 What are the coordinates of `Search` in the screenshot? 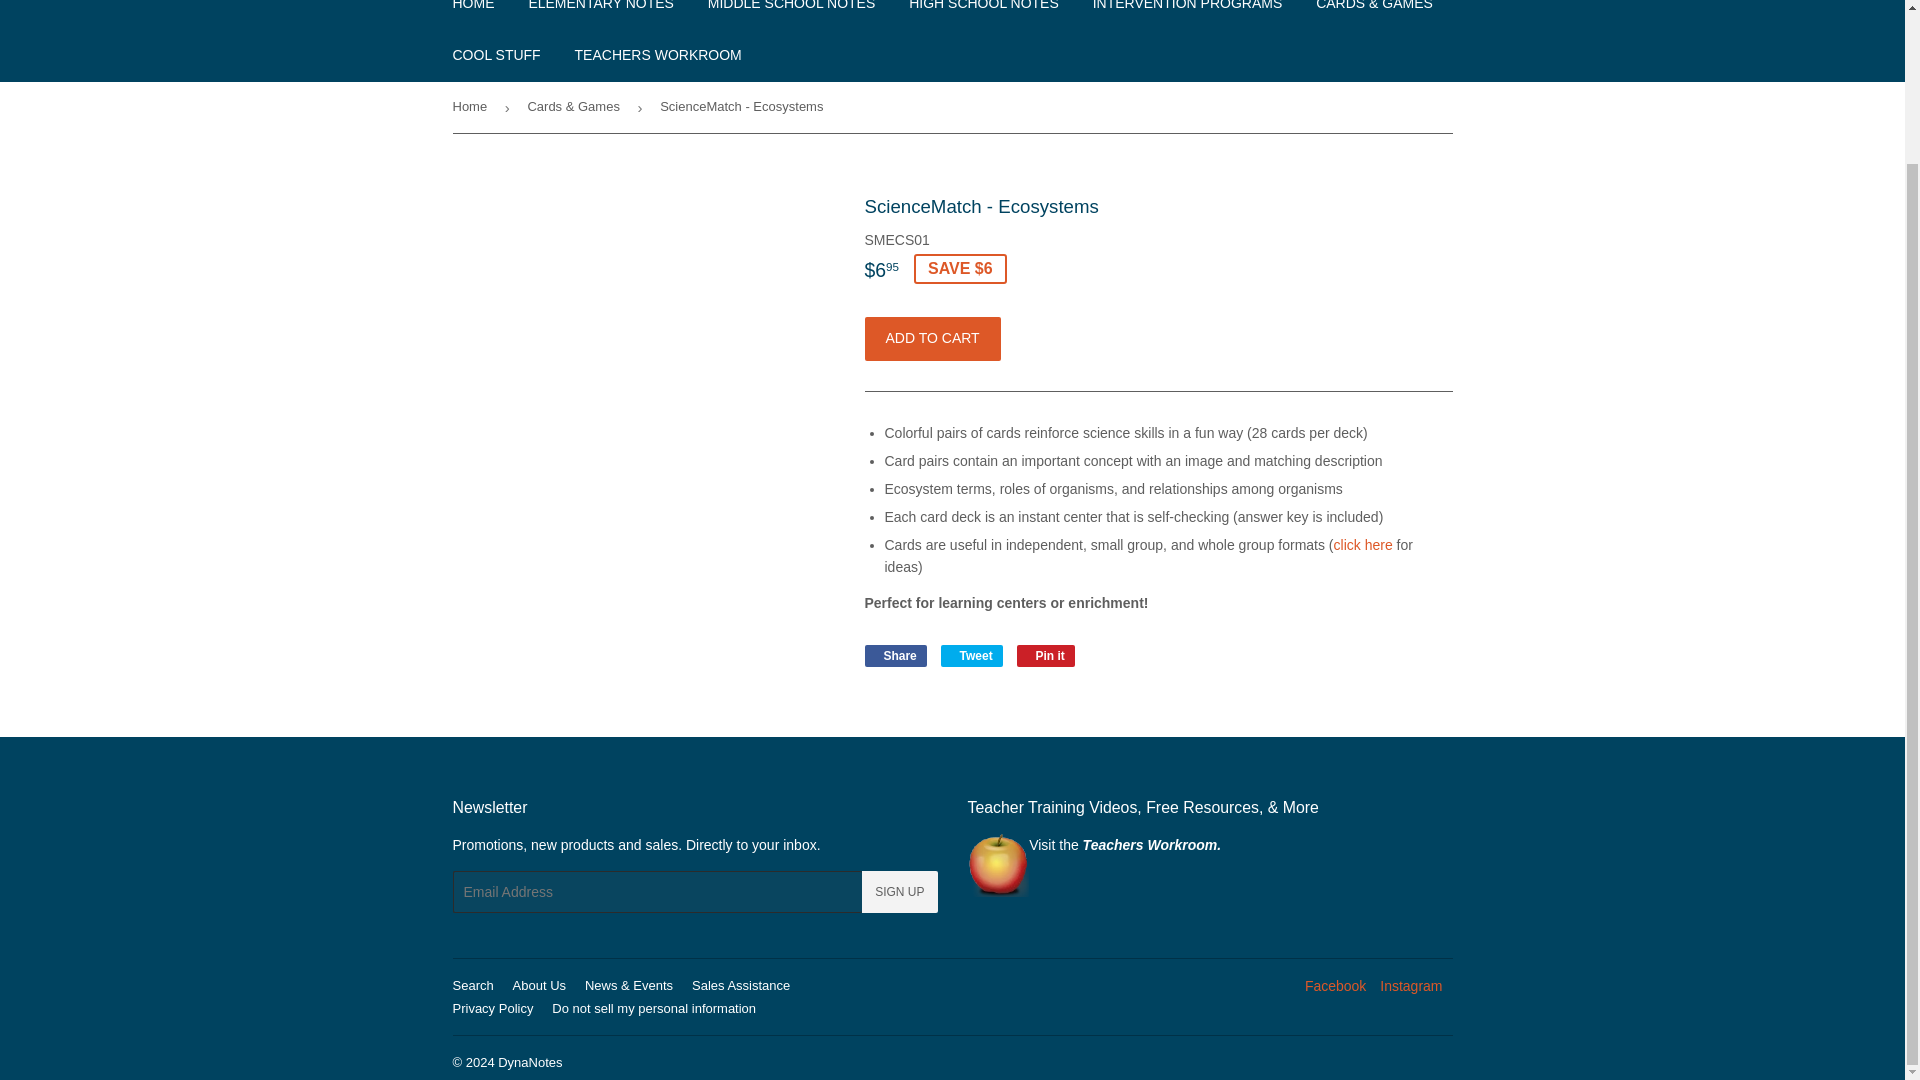 It's located at (472, 985).